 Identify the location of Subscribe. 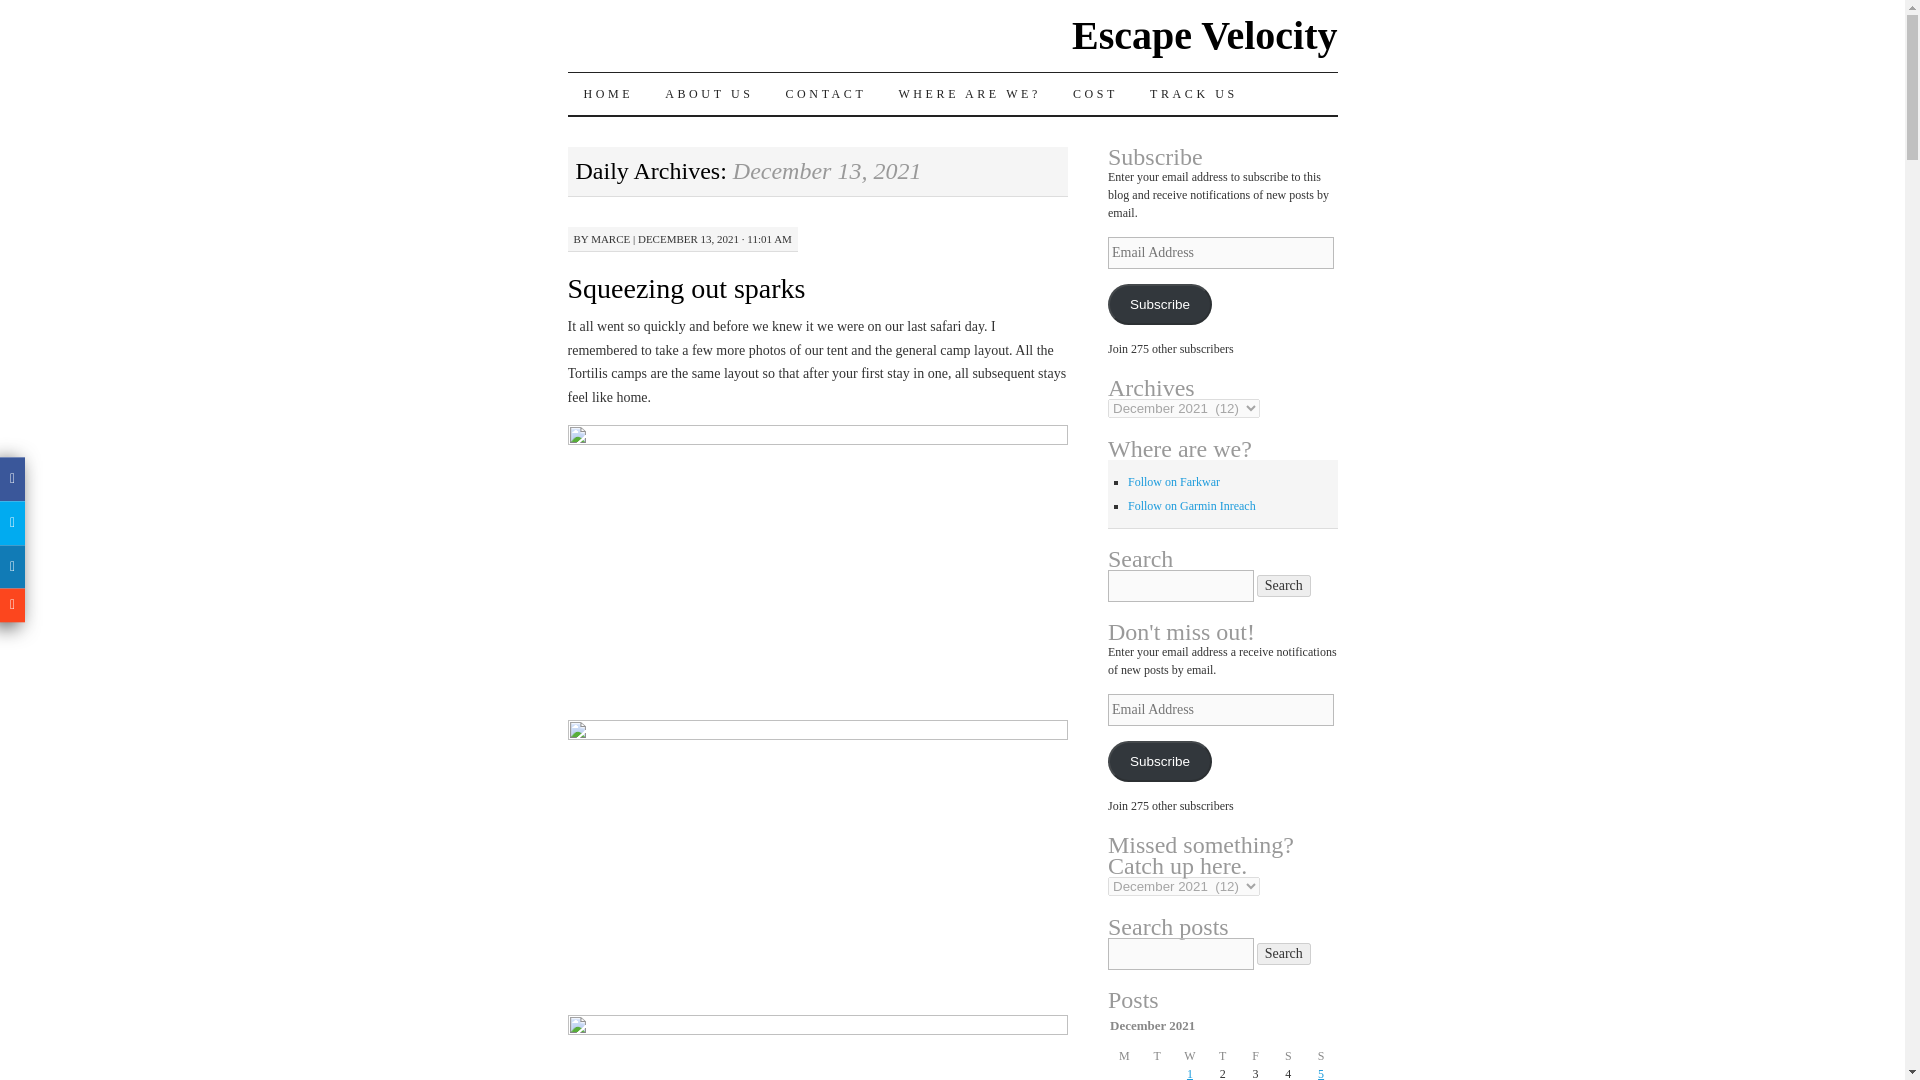
(1159, 304).